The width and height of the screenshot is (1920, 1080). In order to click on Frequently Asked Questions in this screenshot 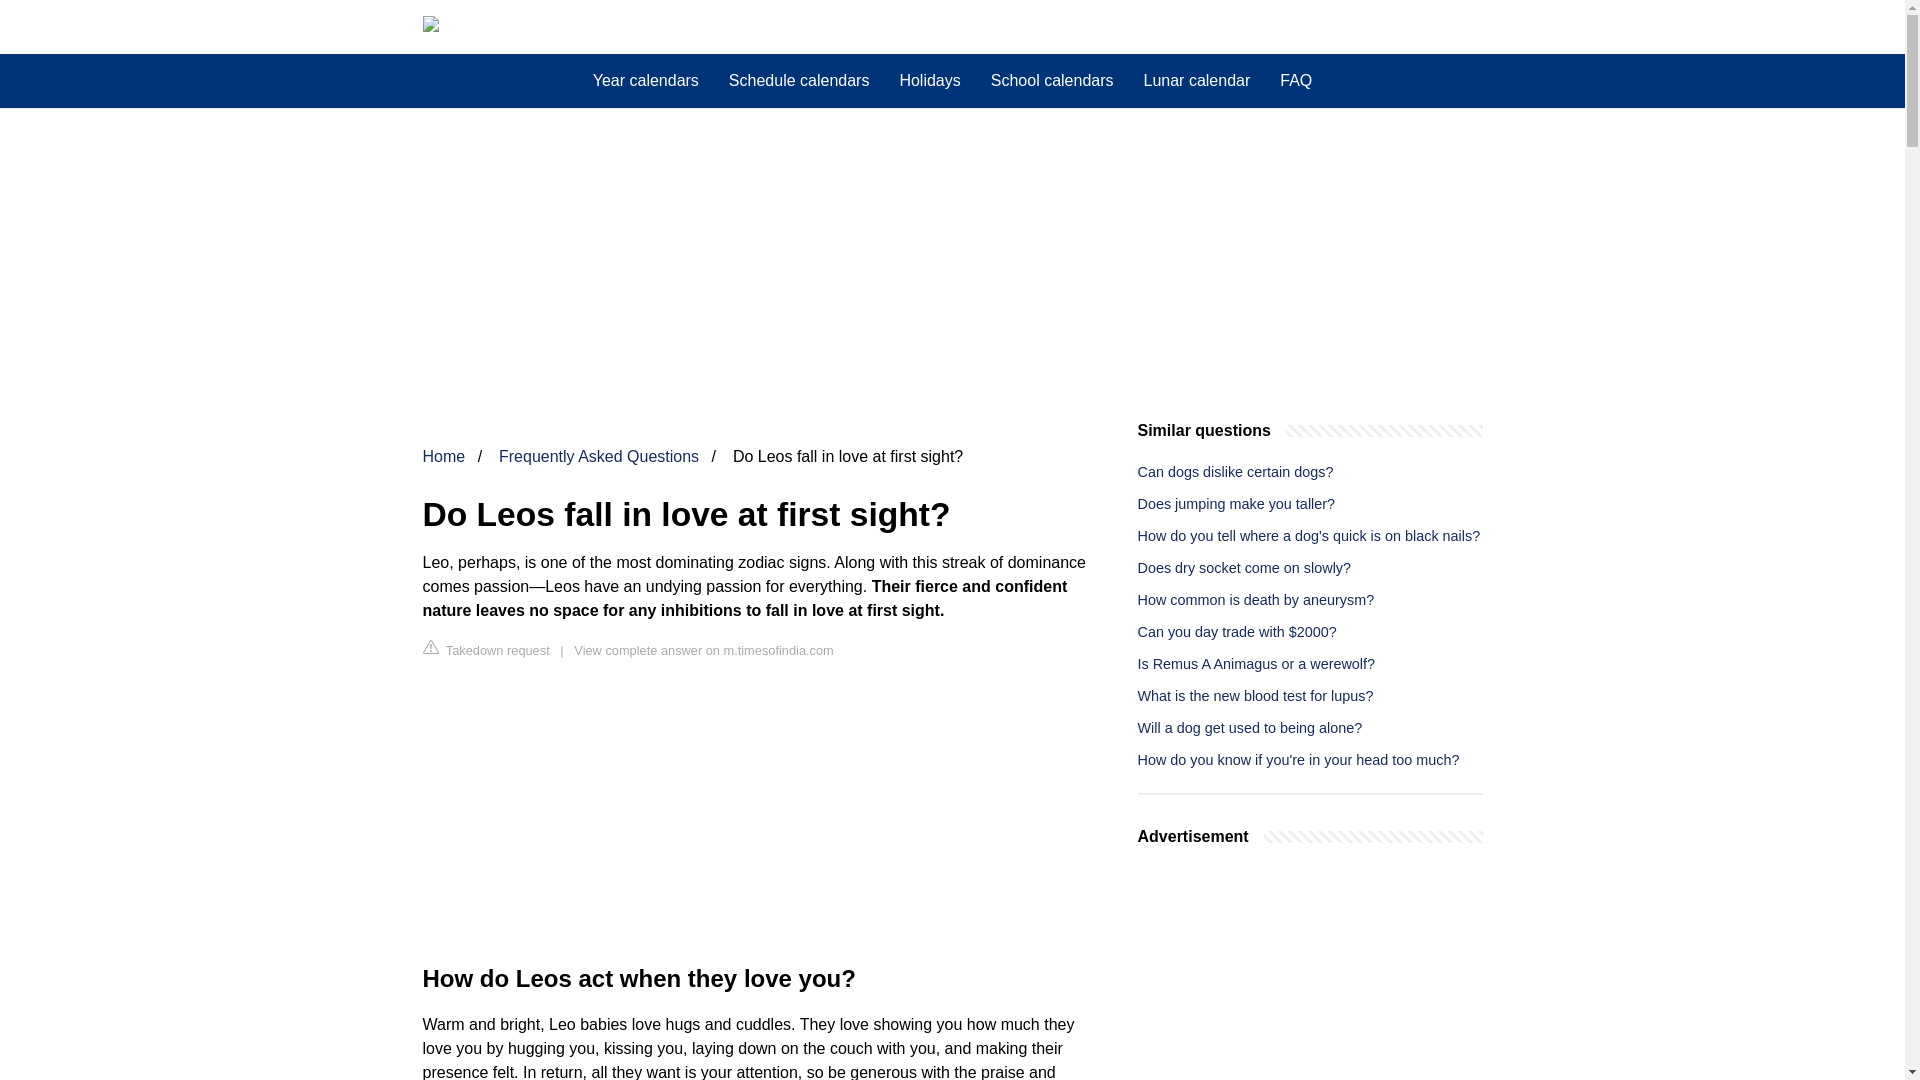, I will do `click(598, 456)`.